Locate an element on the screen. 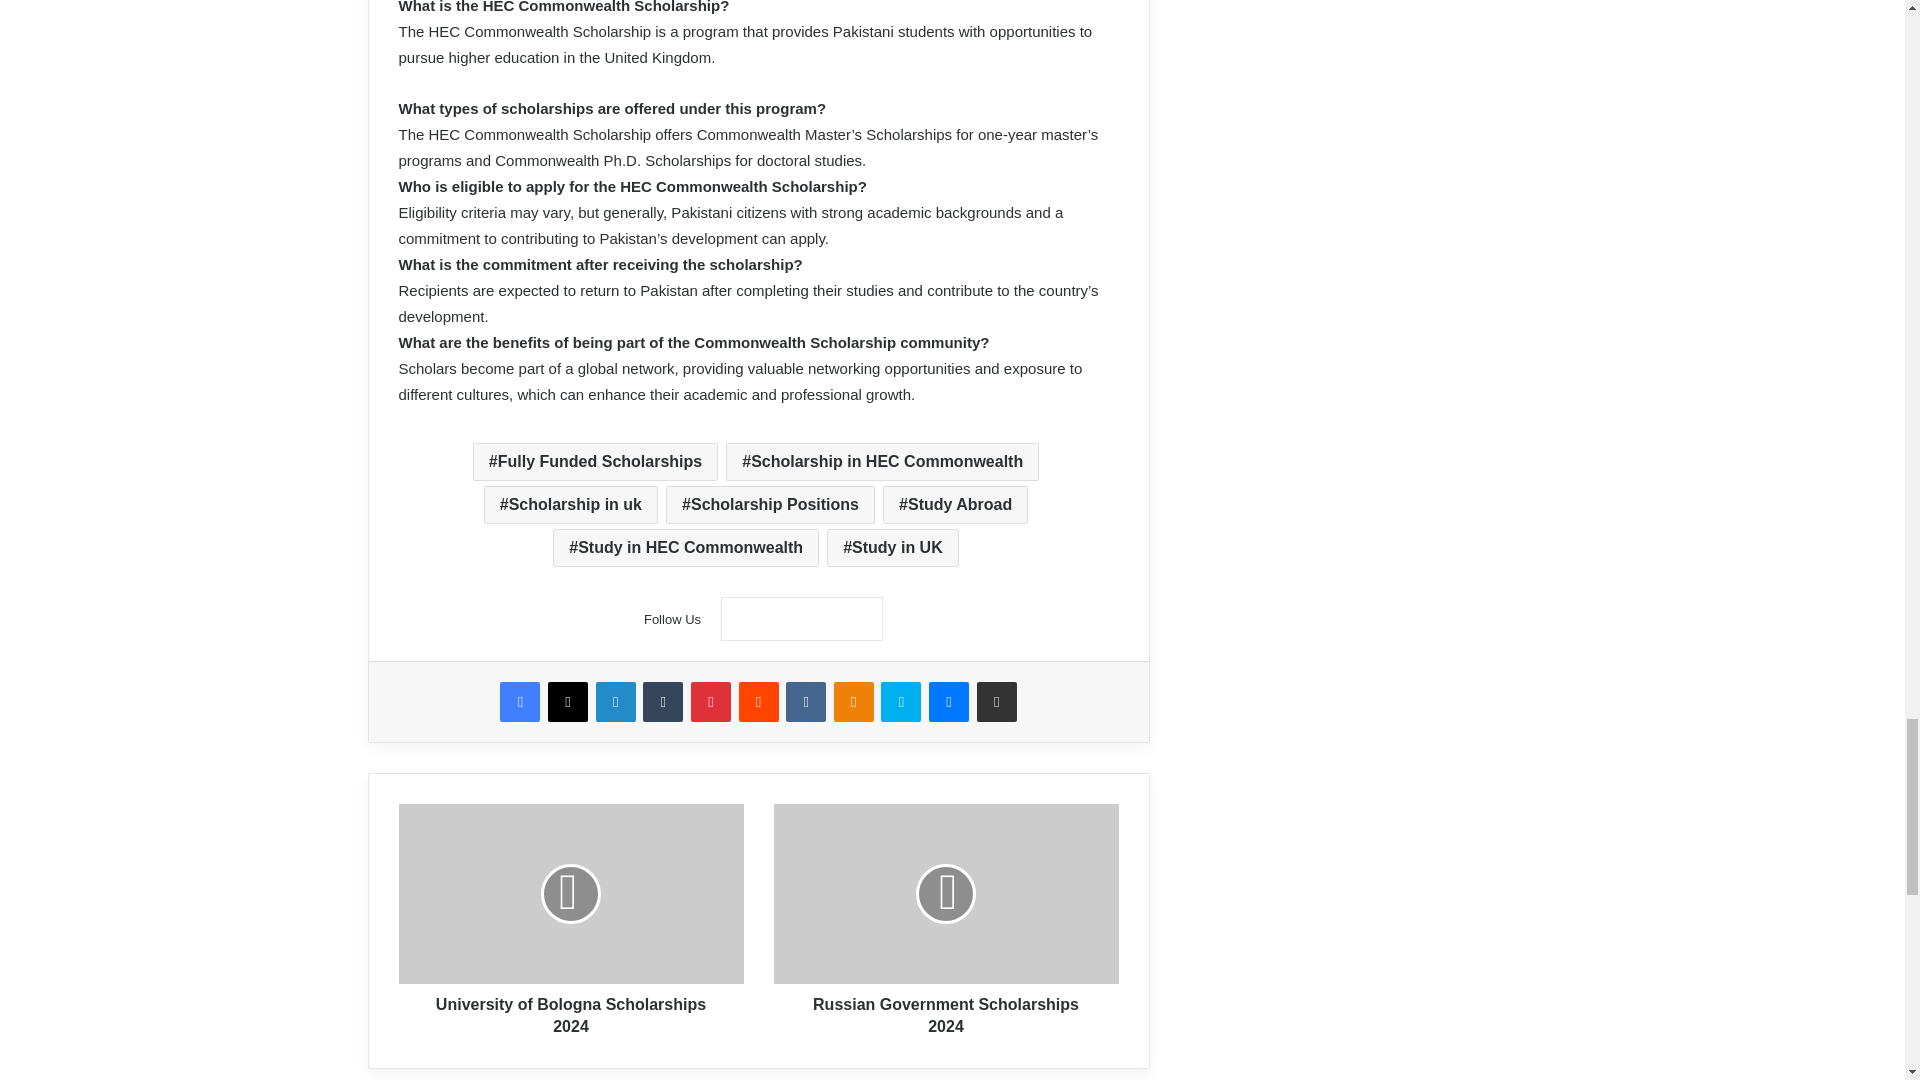  Tumblr is located at coordinates (663, 702).